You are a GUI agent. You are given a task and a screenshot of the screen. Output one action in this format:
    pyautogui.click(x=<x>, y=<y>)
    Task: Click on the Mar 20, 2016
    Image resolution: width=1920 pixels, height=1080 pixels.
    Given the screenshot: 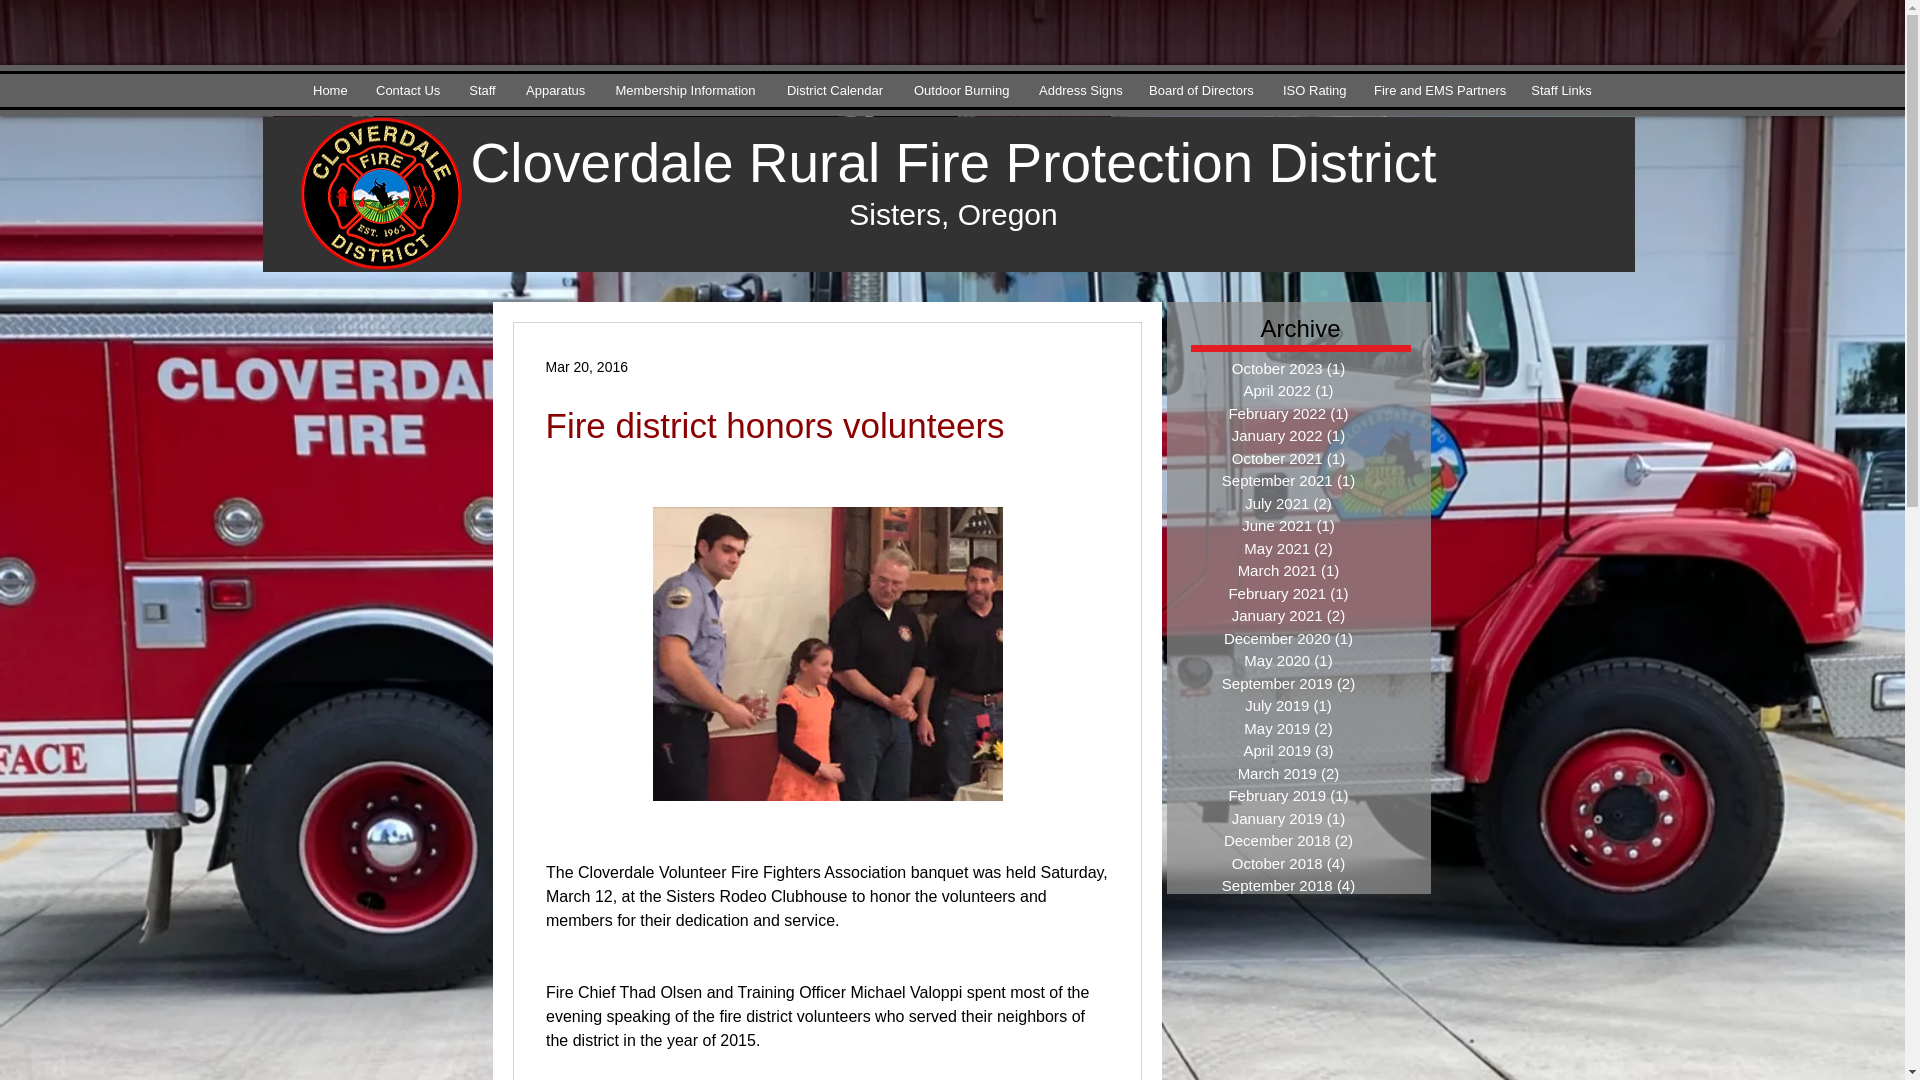 What is the action you would take?
    pyautogui.click(x=587, y=365)
    